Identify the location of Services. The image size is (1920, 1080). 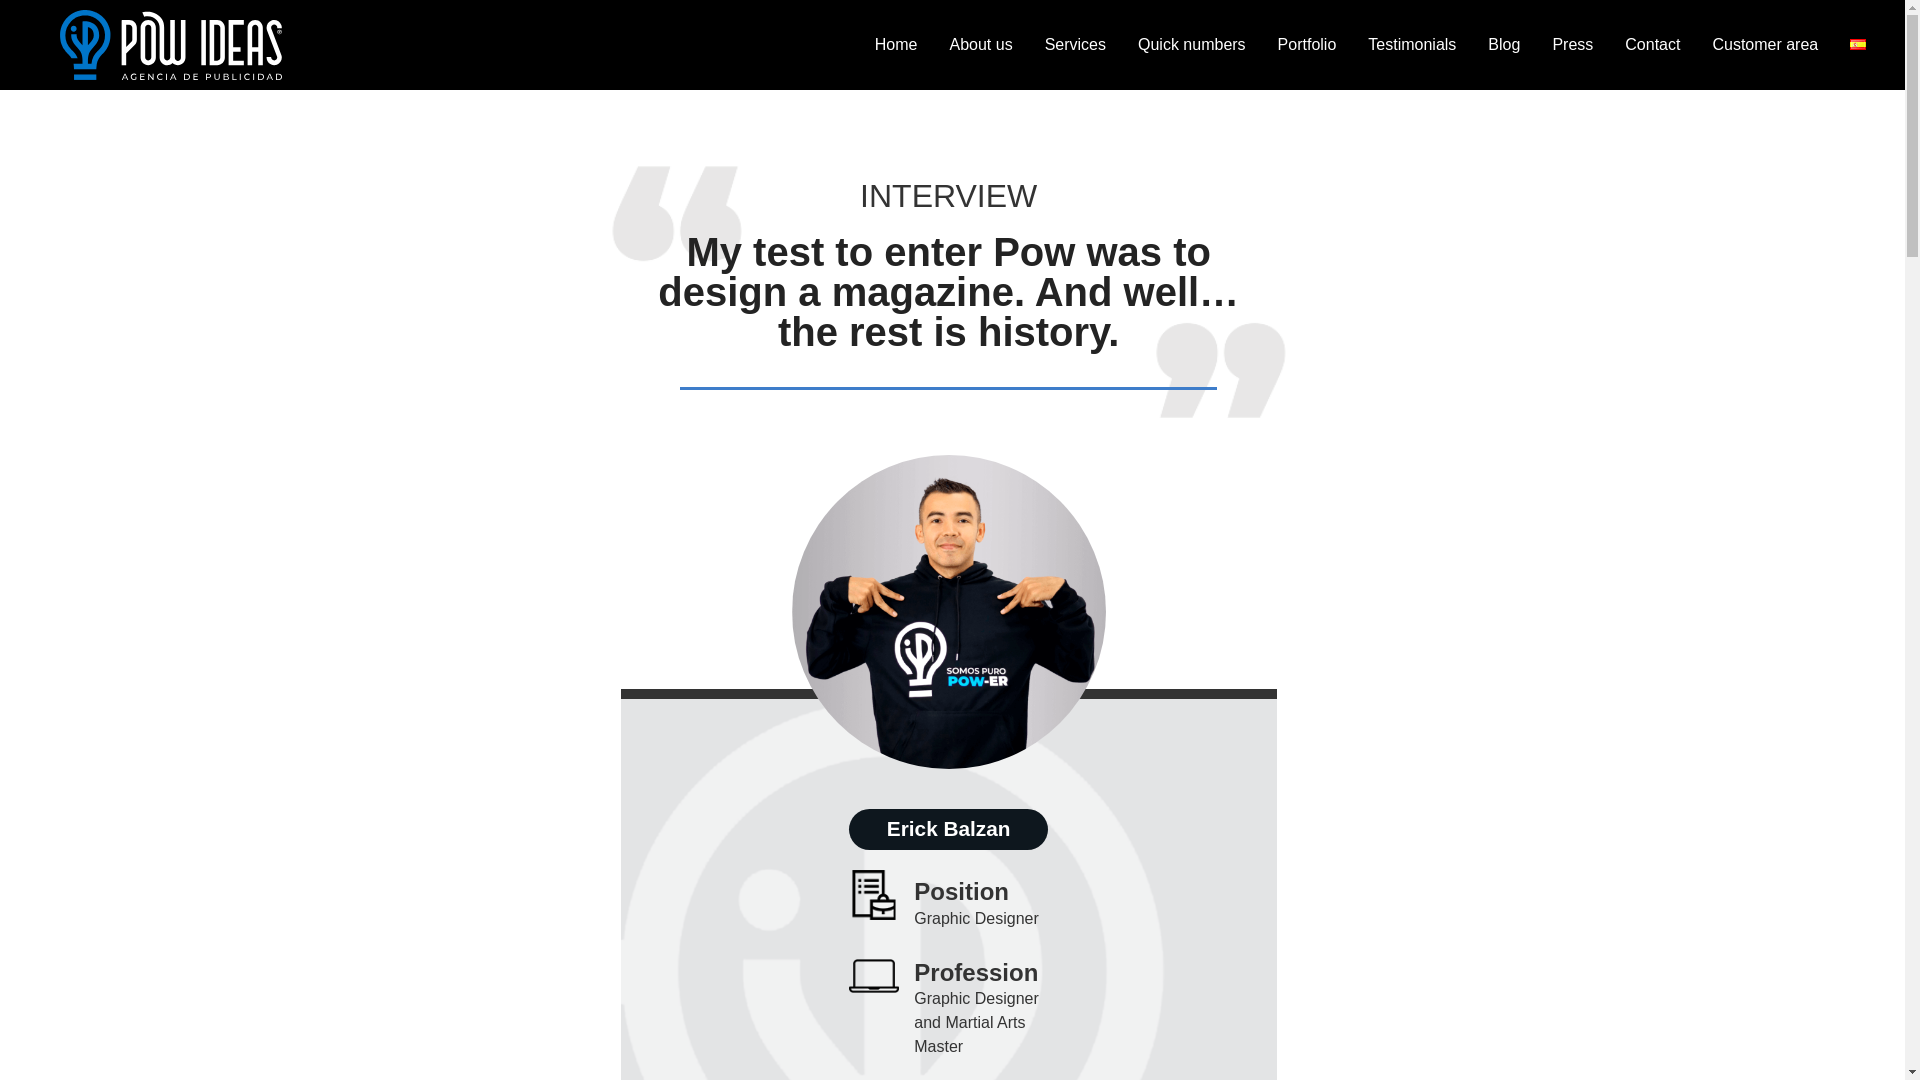
(1075, 44).